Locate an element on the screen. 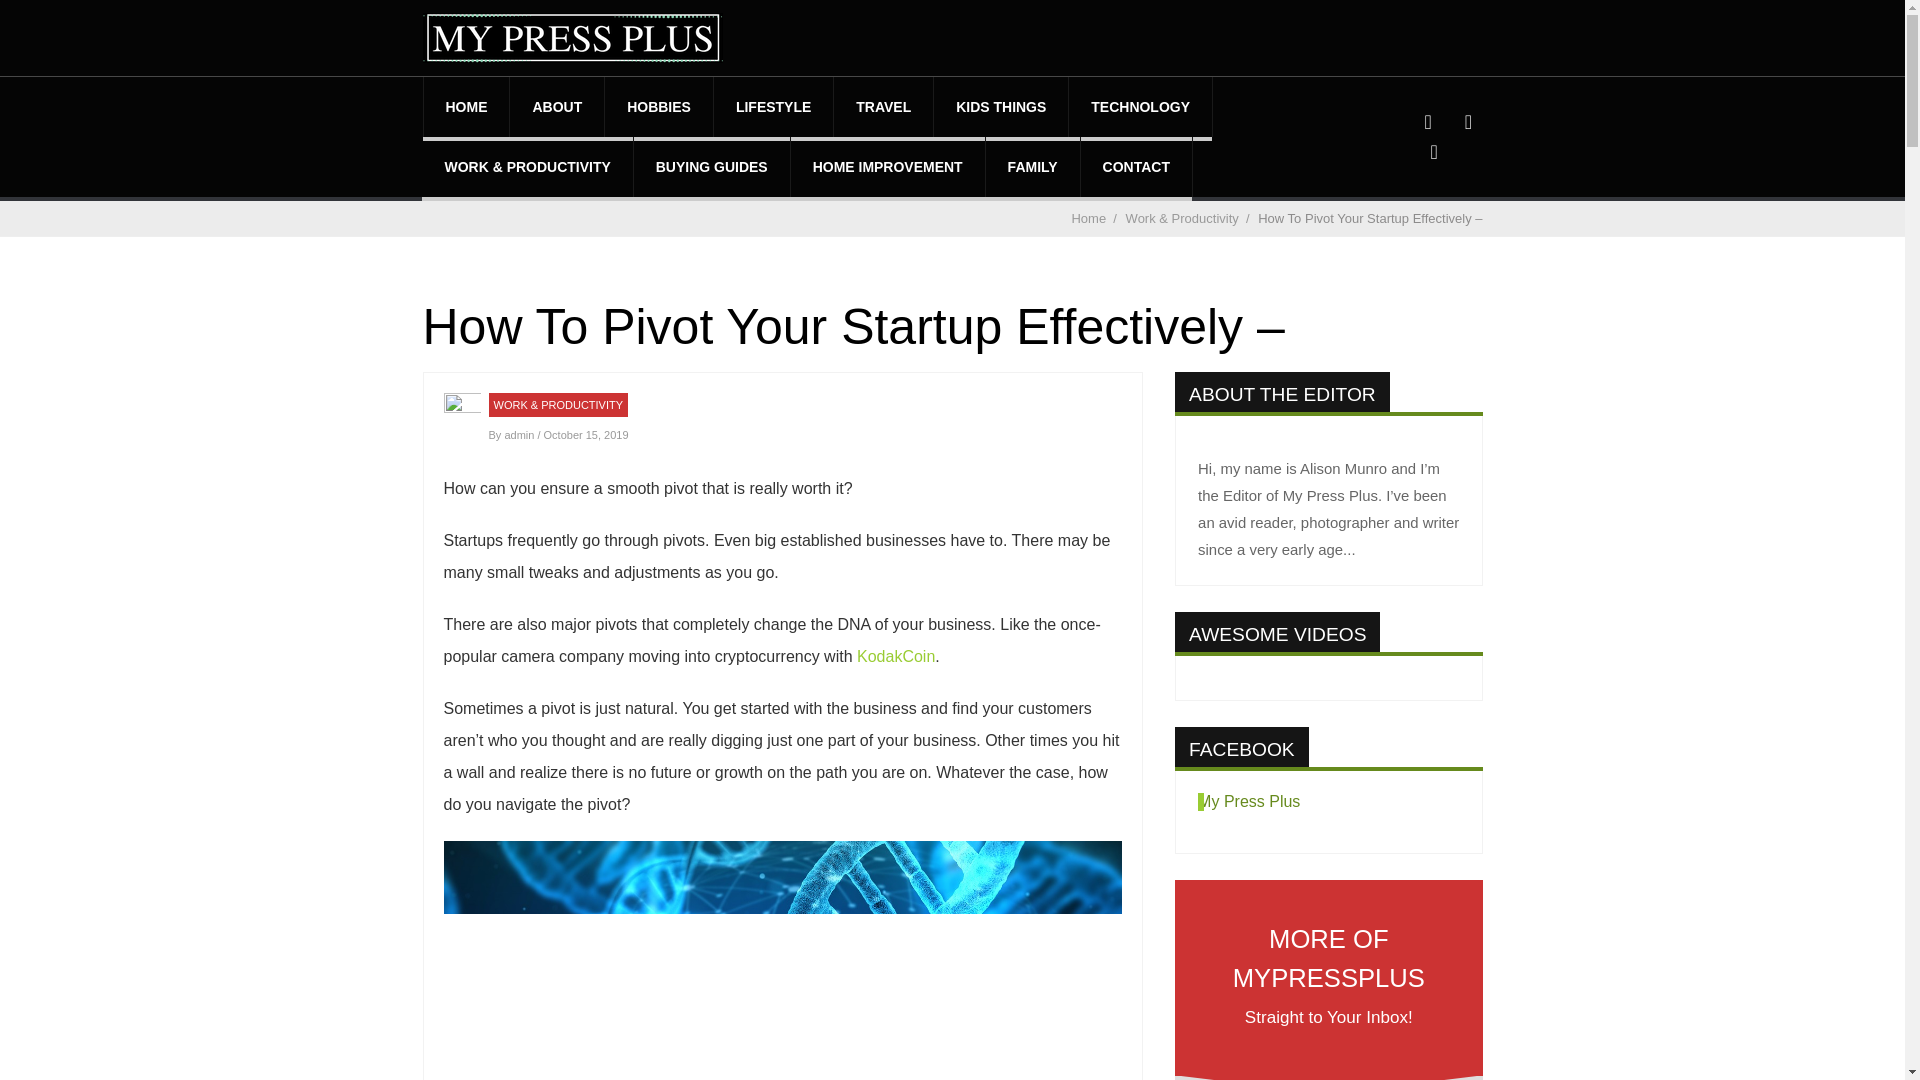 The image size is (1920, 1080). HOME IMPROVEMENT is located at coordinates (888, 166).